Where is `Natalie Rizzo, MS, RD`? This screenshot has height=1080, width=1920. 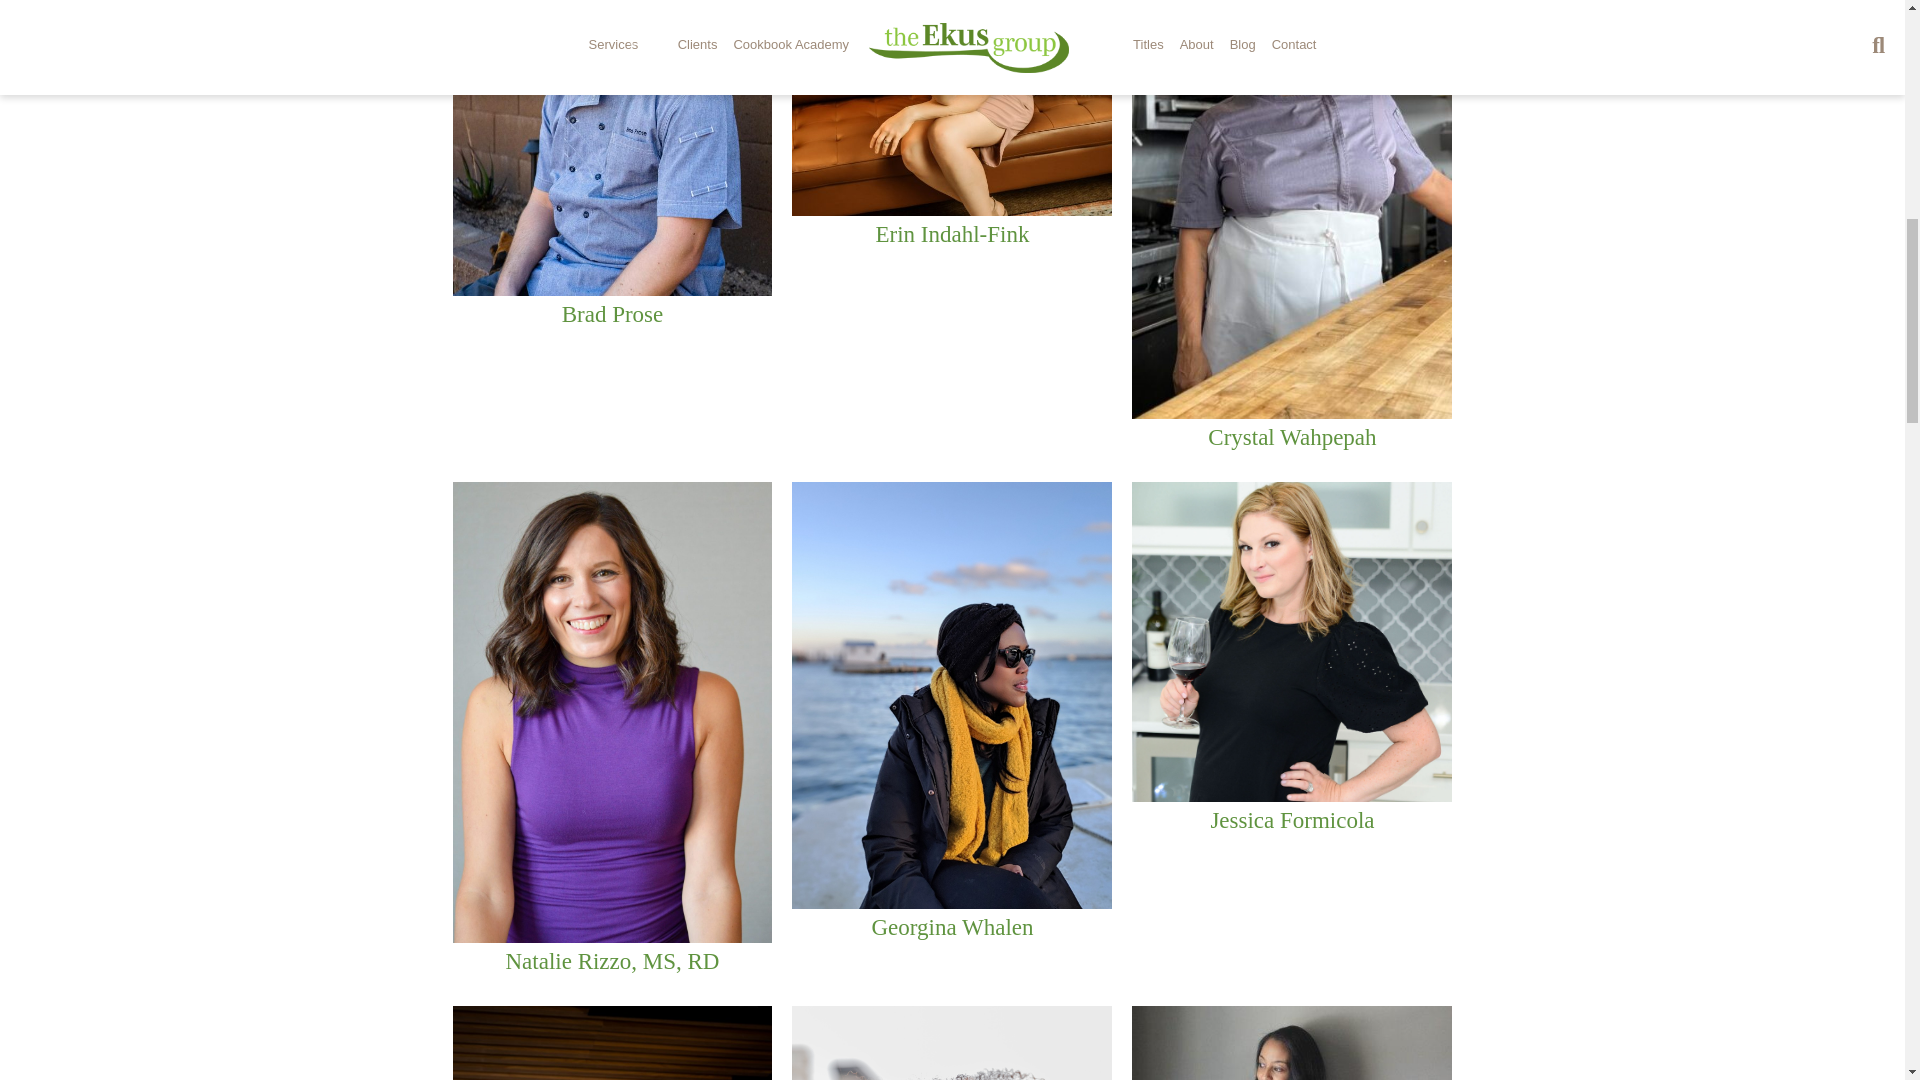
Natalie Rizzo, MS, RD is located at coordinates (611, 962).